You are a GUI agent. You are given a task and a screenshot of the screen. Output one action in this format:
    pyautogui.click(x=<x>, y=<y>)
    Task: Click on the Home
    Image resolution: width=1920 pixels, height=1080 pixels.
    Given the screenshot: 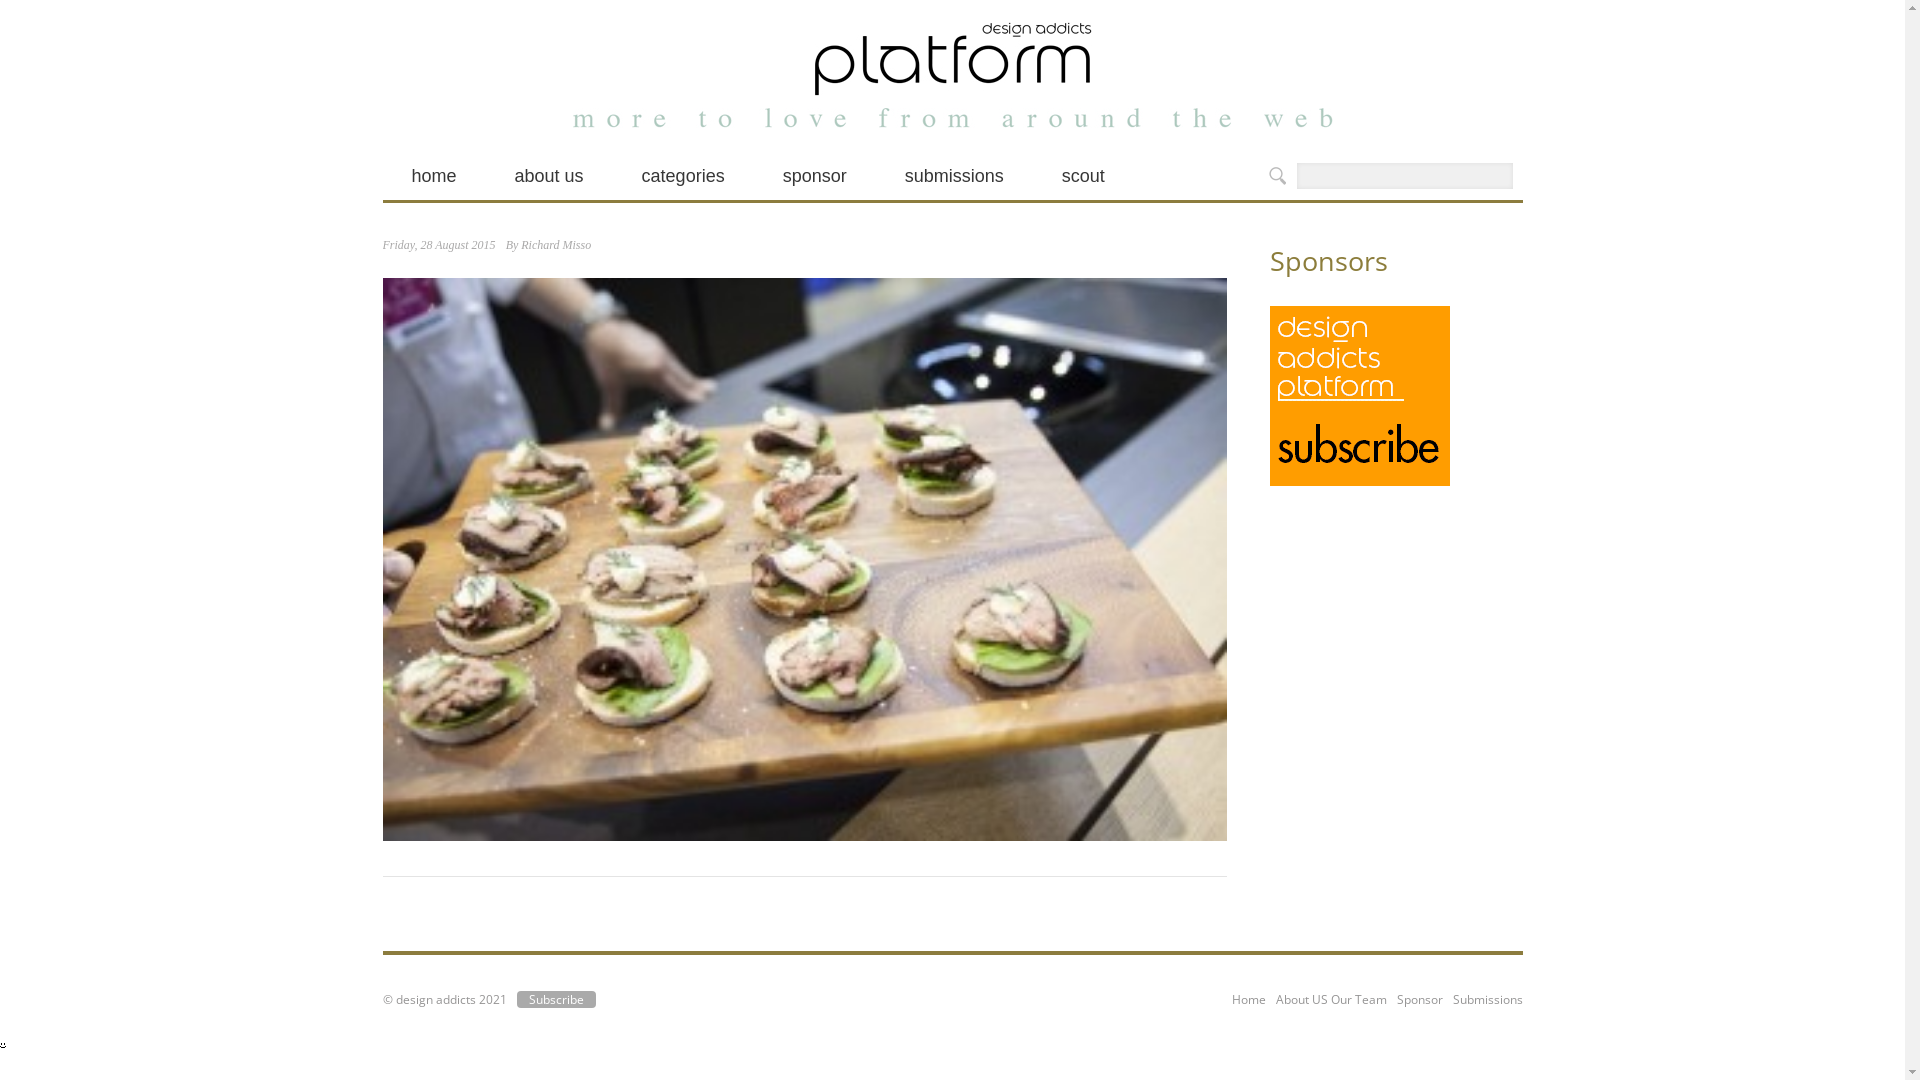 What is the action you would take?
    pyautogui.click(x=1249, y=1000)
    